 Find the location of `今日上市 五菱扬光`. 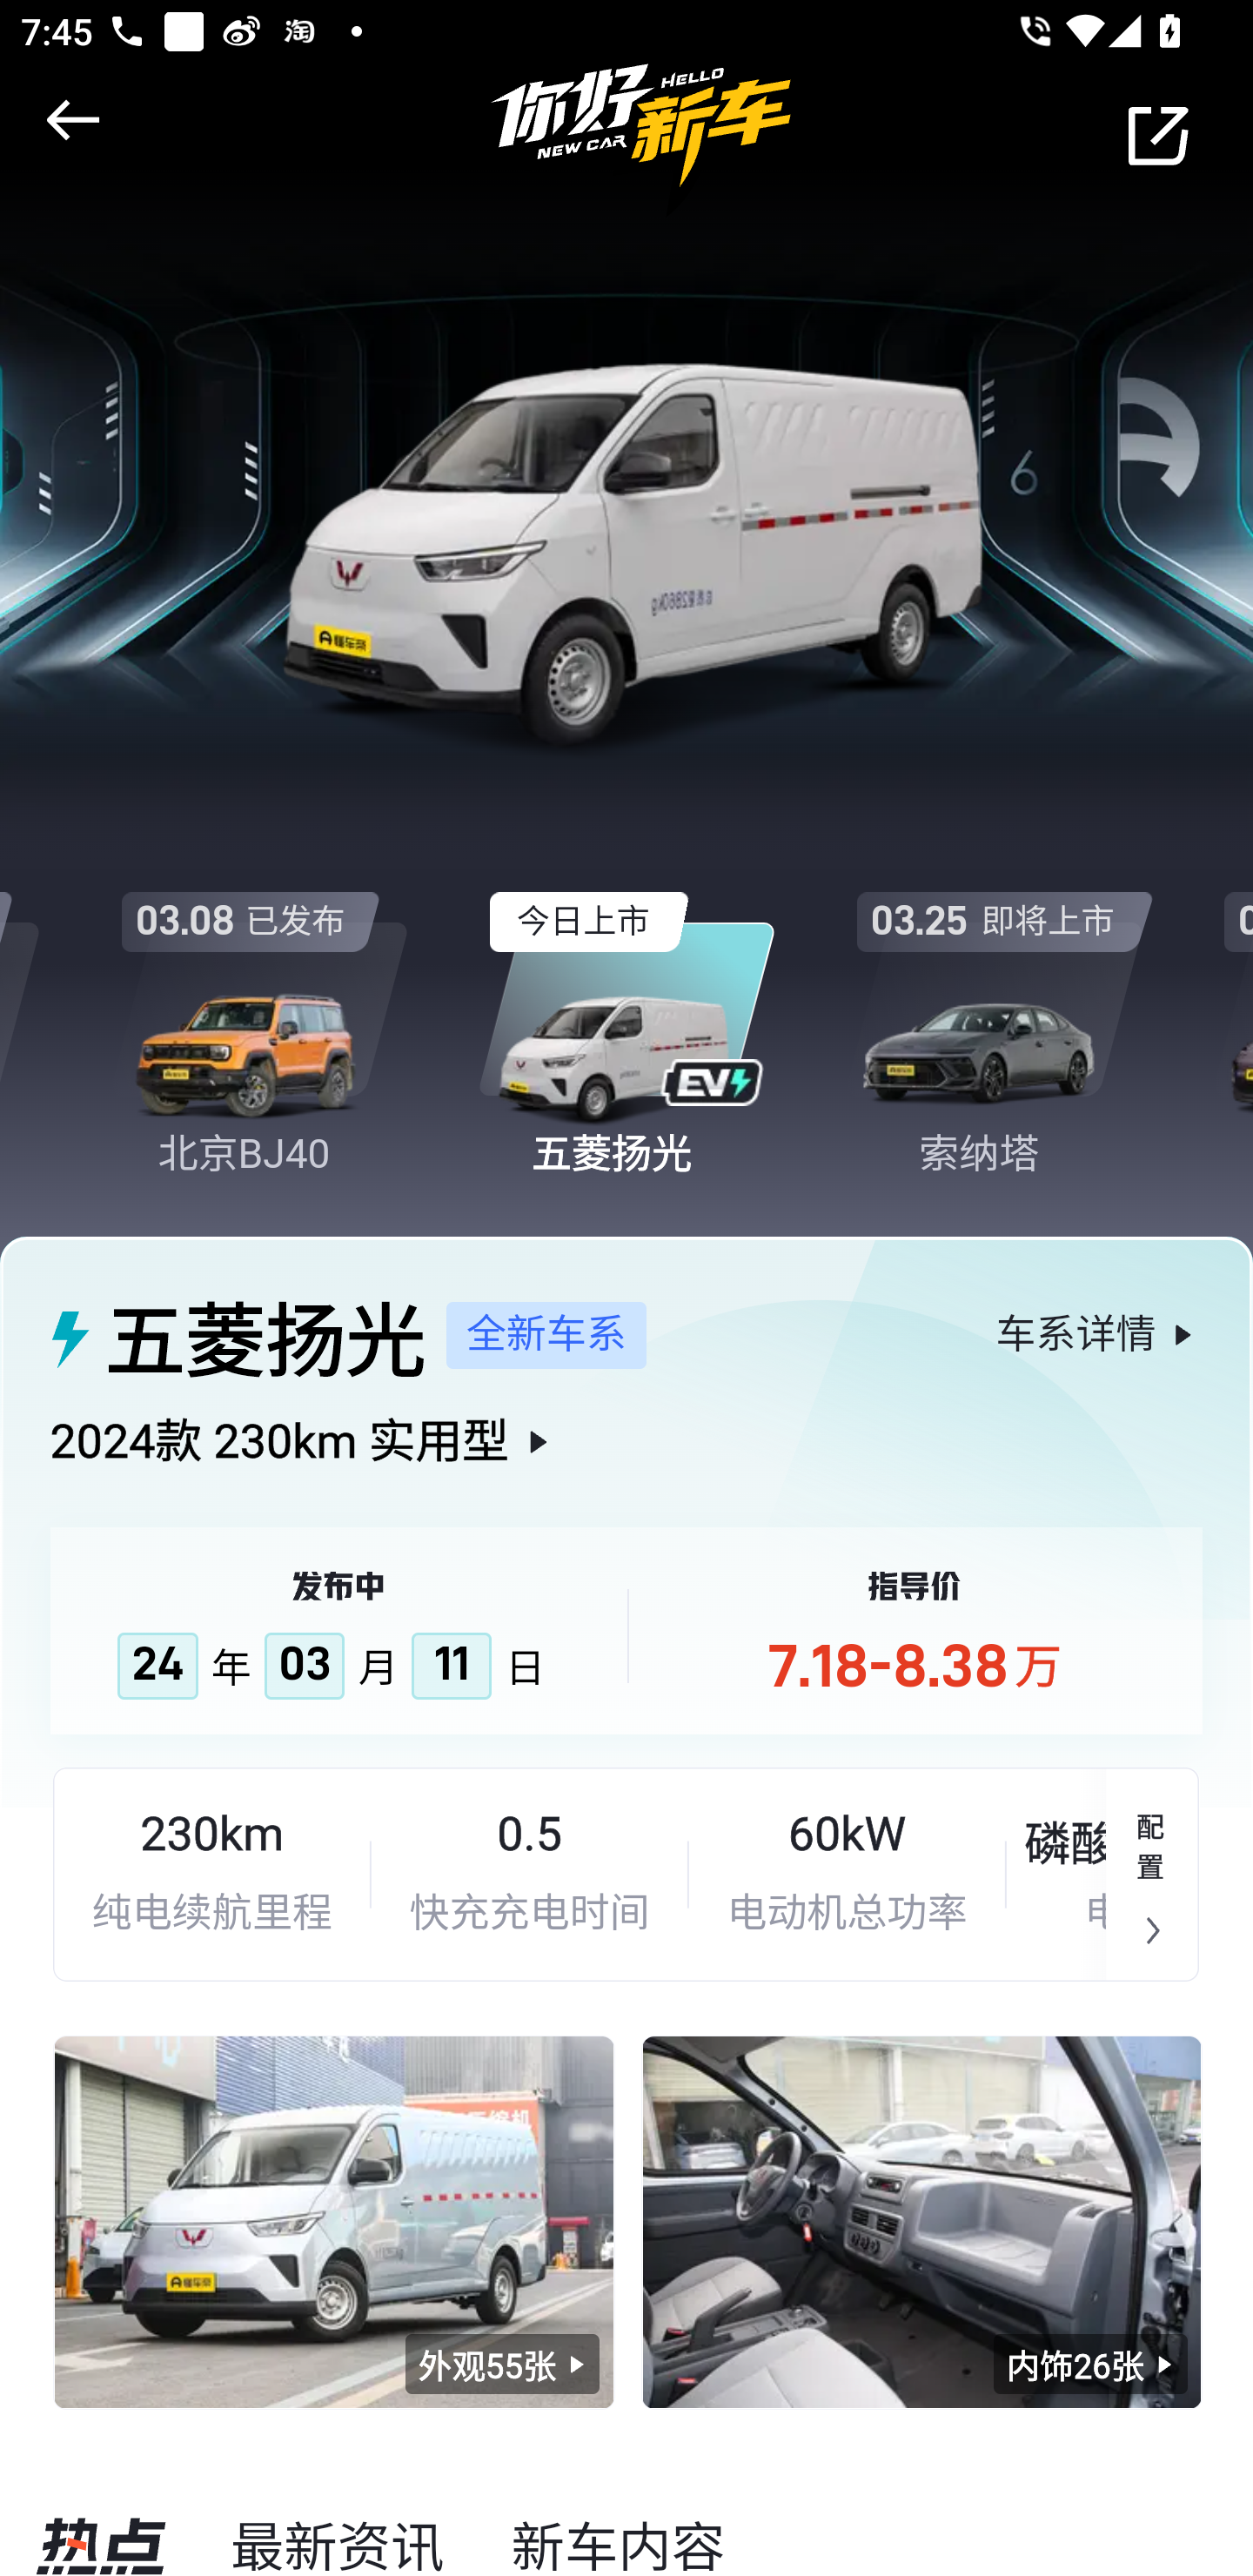

今日上市 五菱扬光 is located at coordinates (626, 1010).